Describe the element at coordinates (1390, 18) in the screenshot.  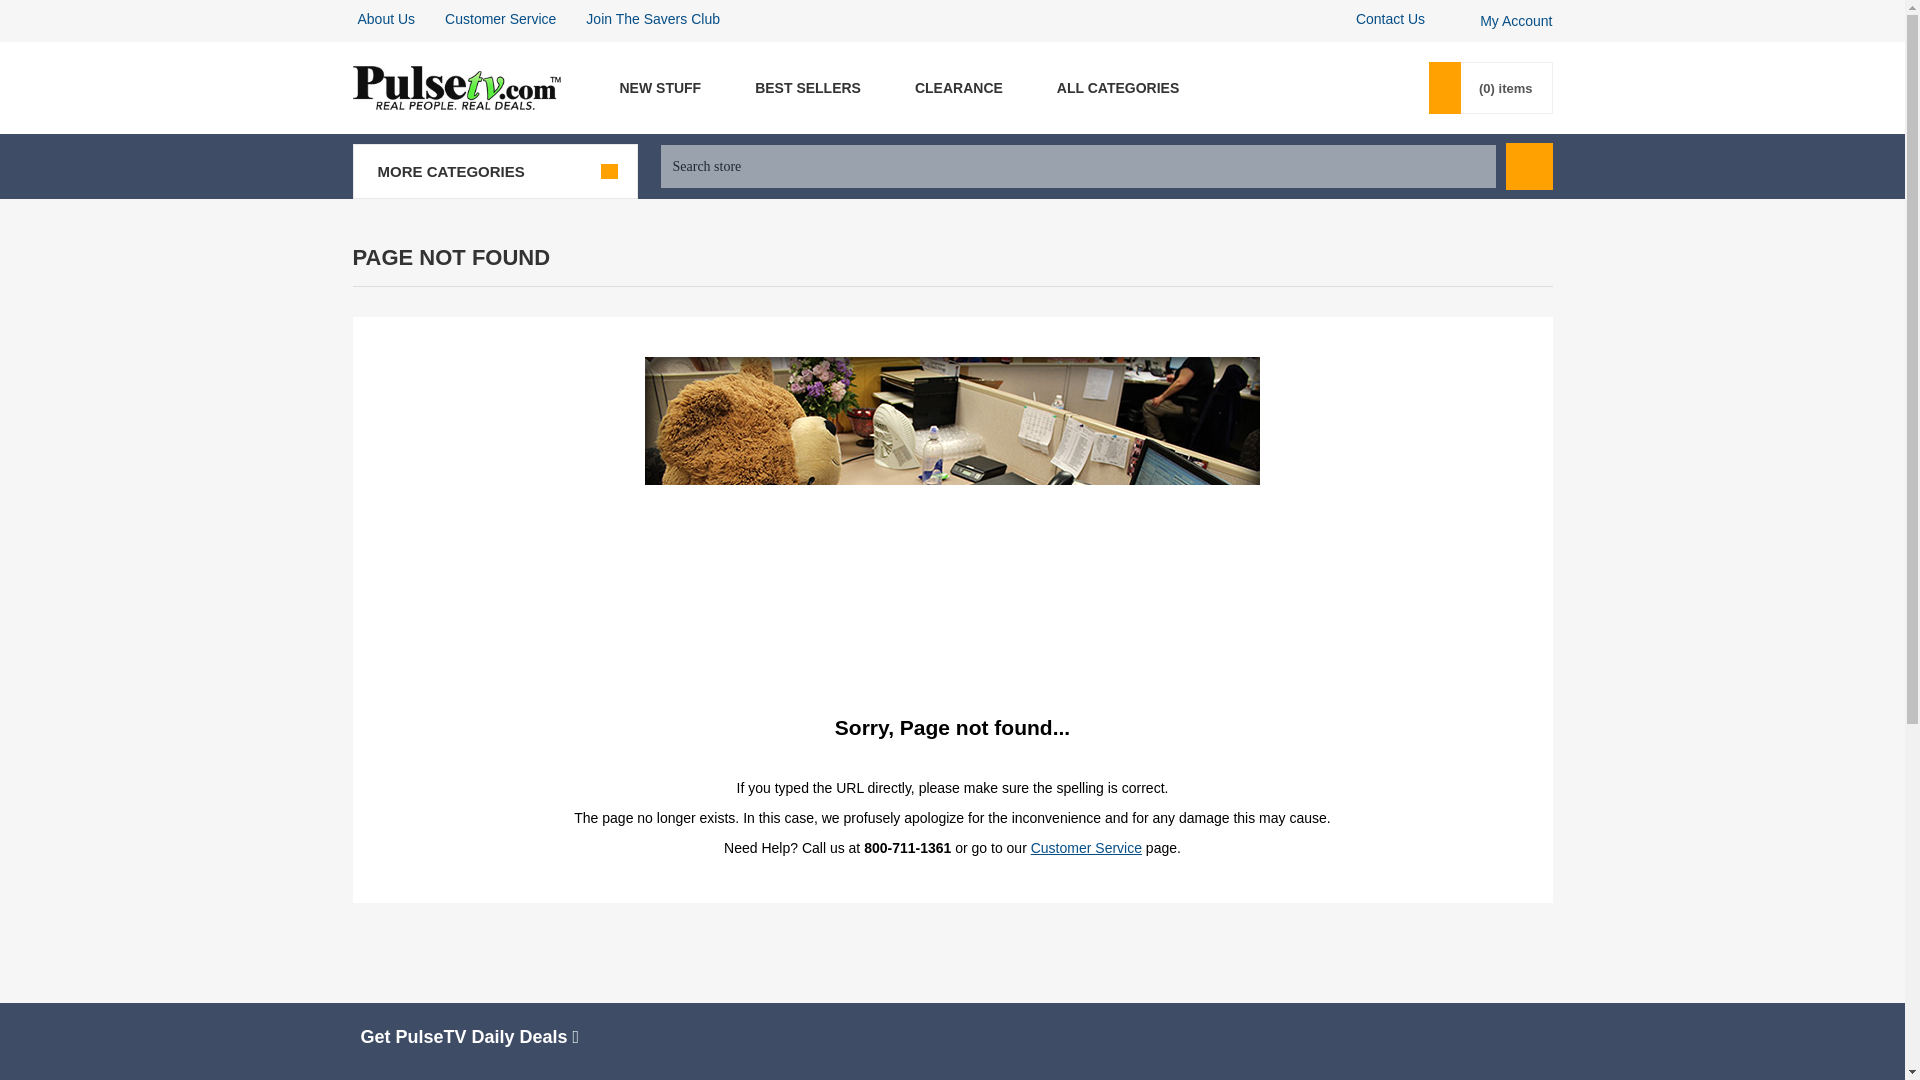
I see `Contact Us` at that location.